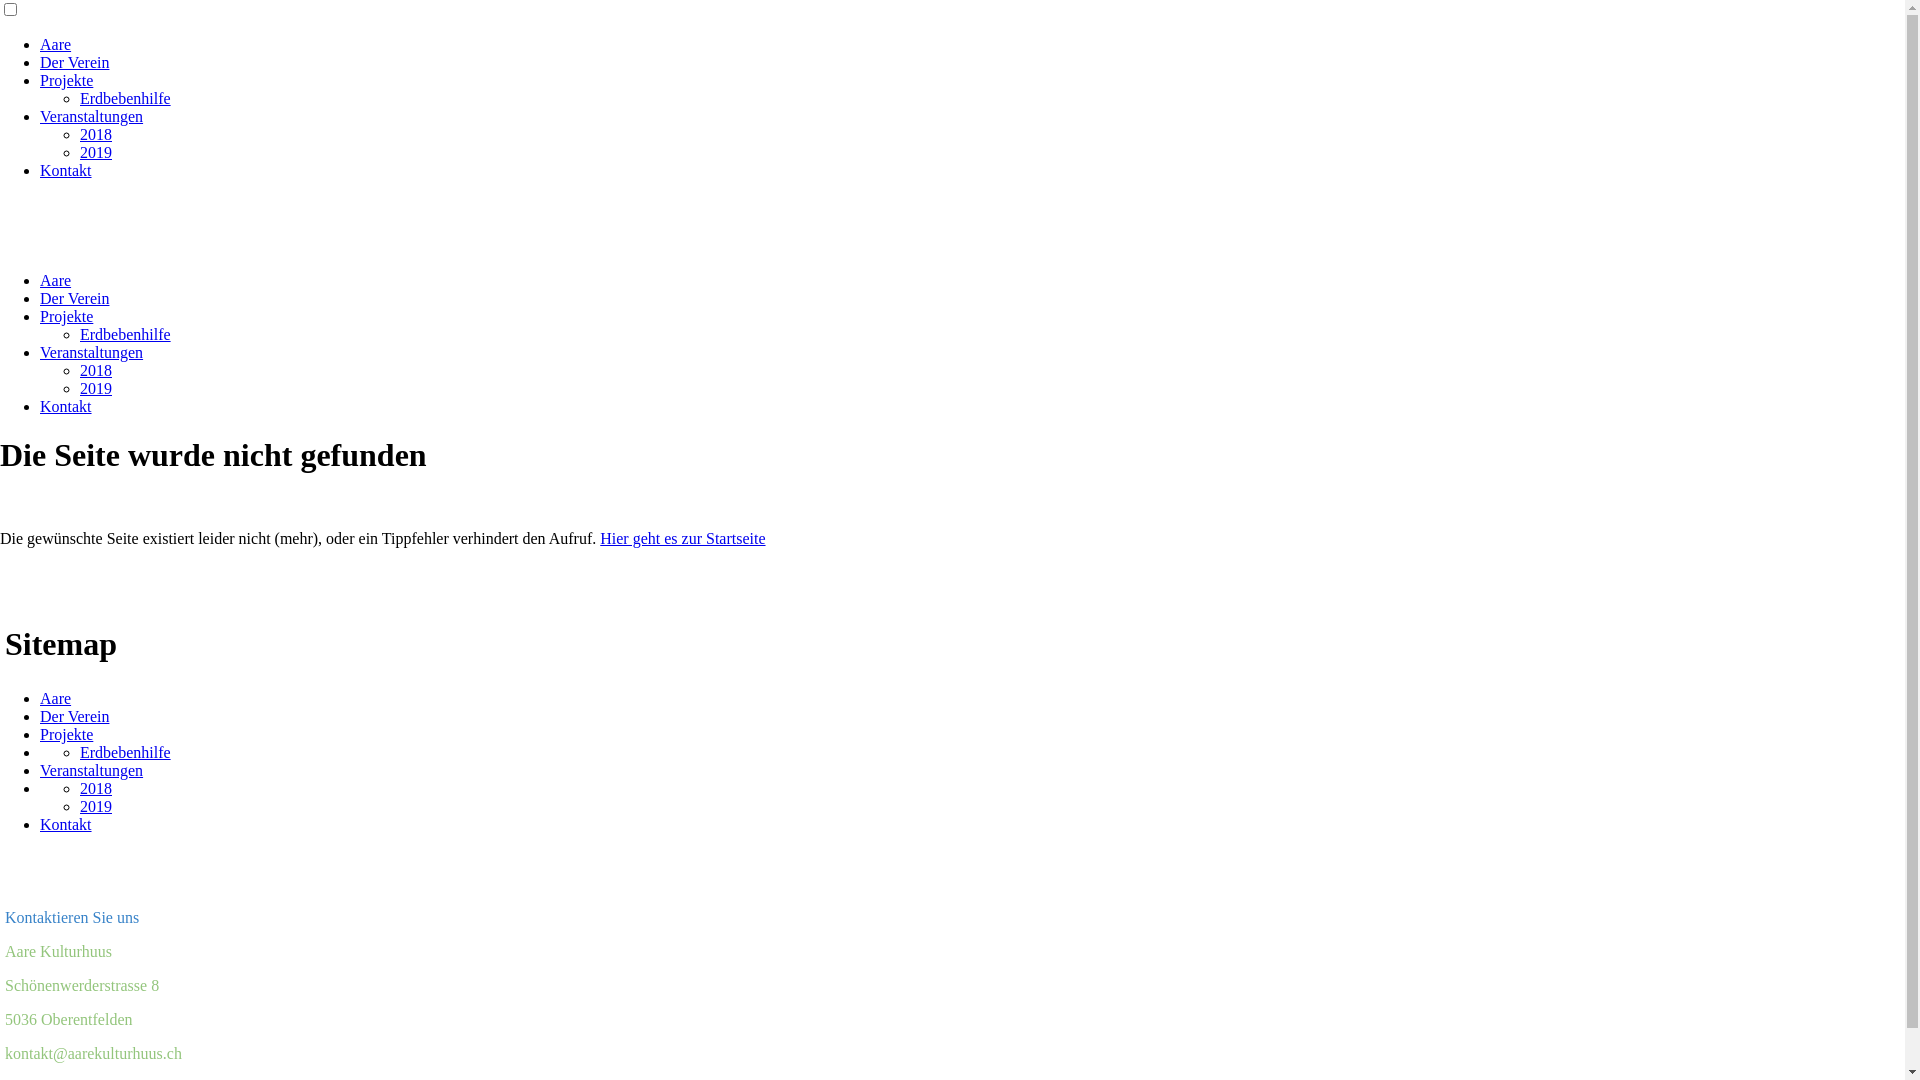 Image resolution: width=1920 pixels, height=1080 pixels. Describe the element at coordinates (66, 80) in the screenshot. I see `Projekte` at that location.